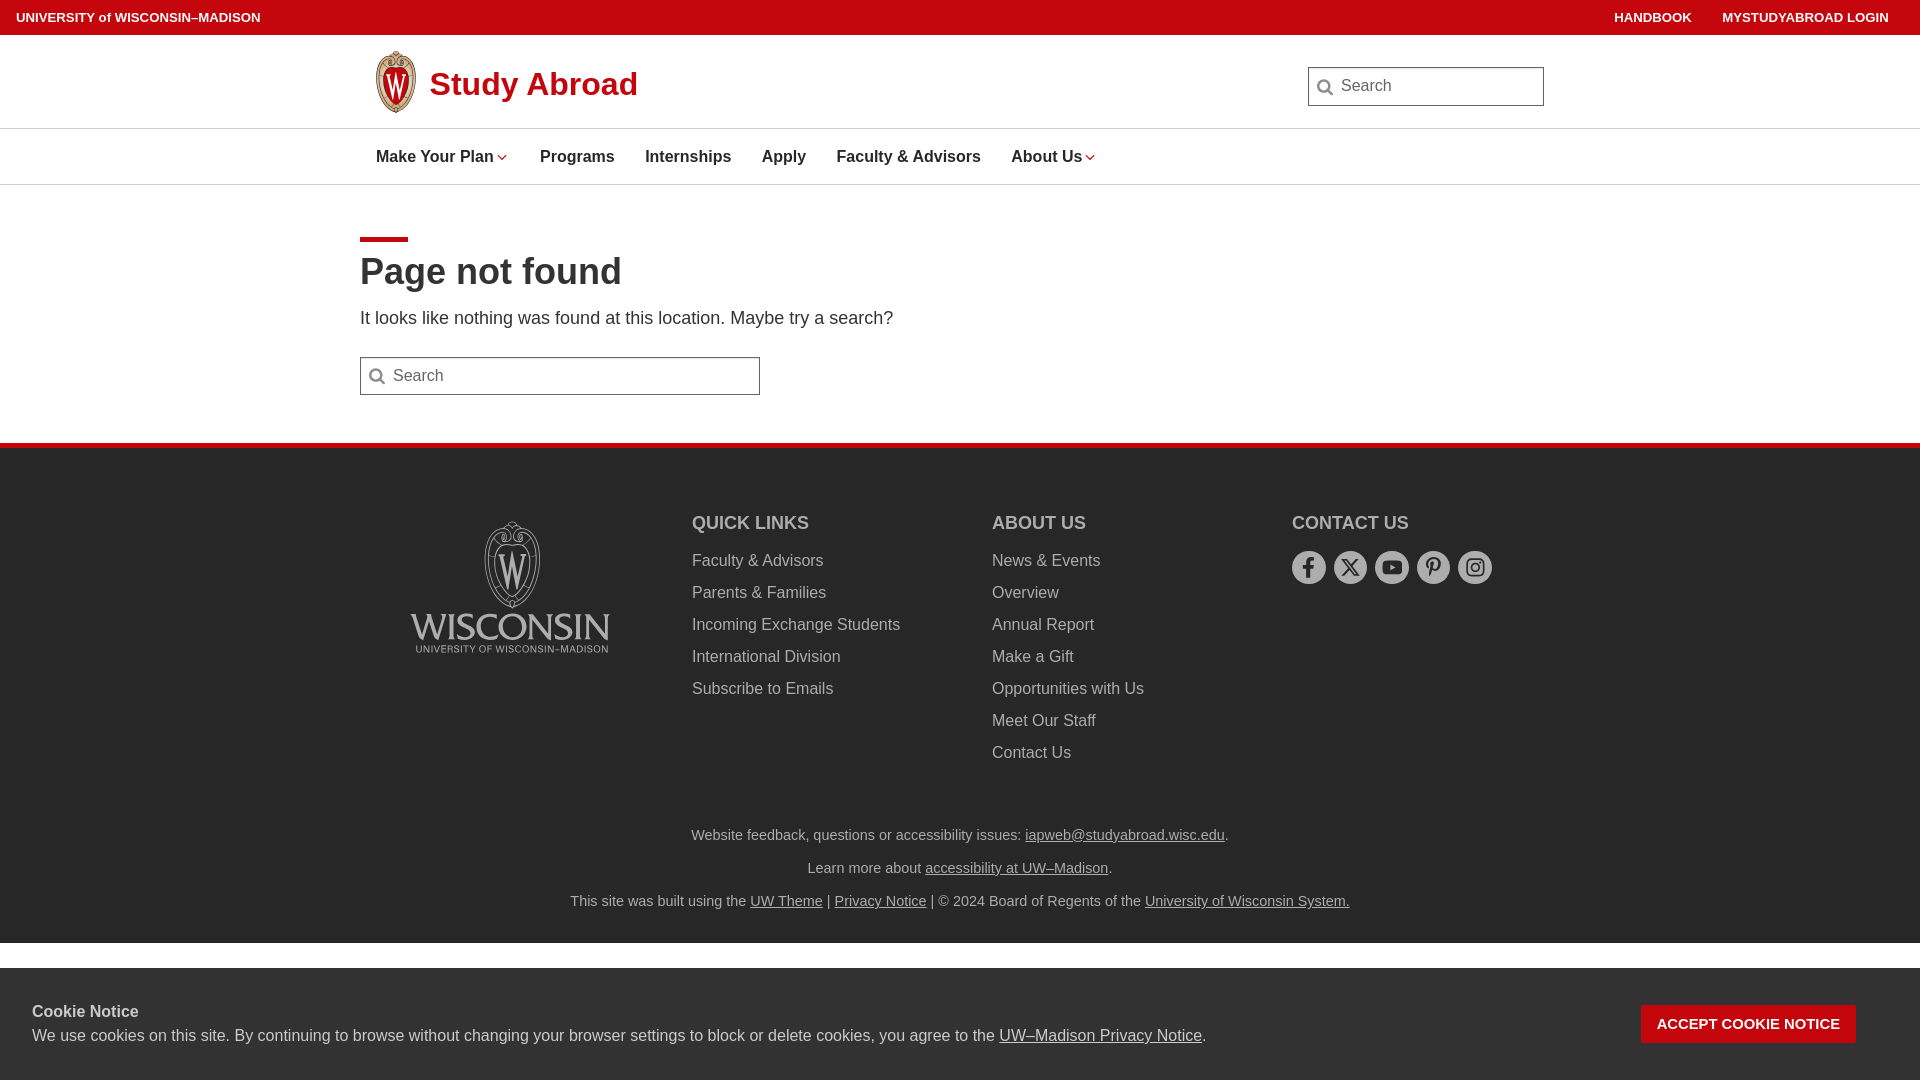 The height and width of the screenshot is (1080, 1920). I want to click on Search, so click(48, 22).